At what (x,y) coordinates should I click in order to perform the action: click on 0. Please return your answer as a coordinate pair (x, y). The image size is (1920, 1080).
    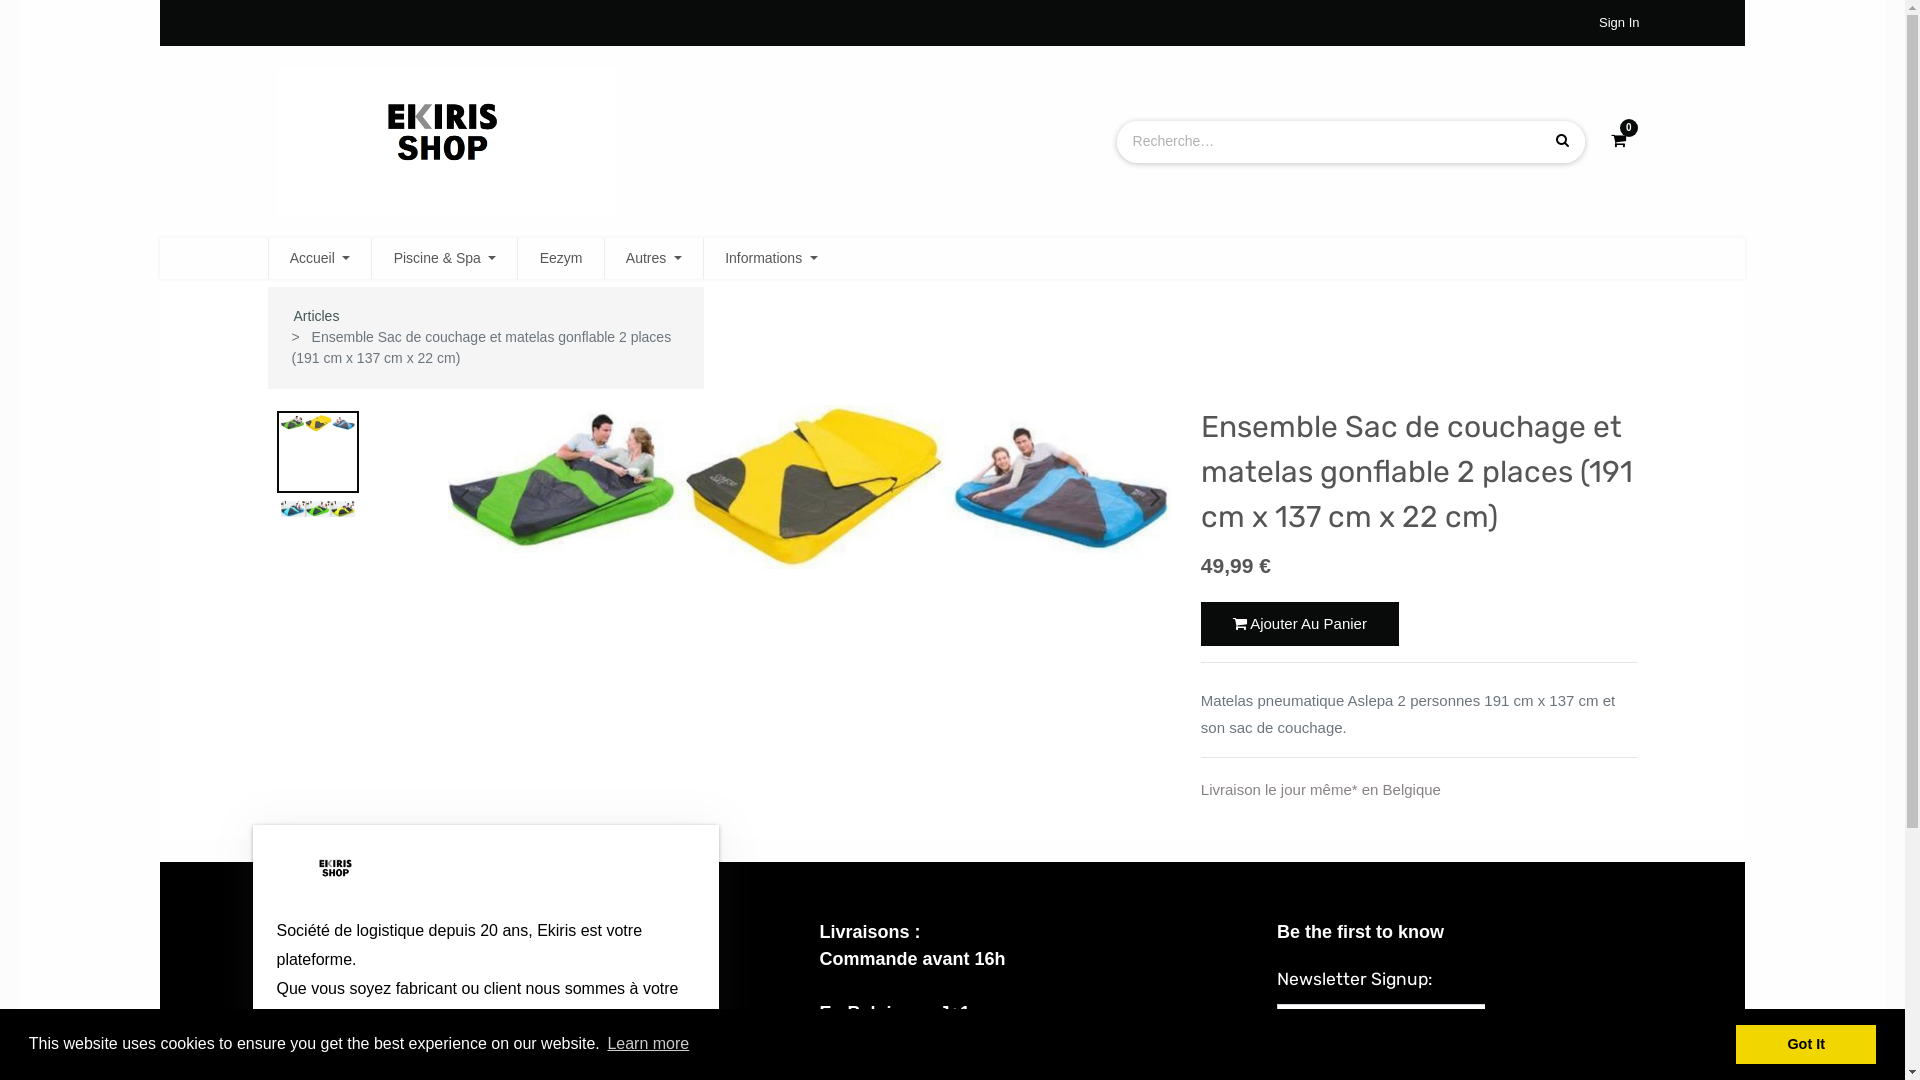
    Looking at the image, I should click on (1618, 141).